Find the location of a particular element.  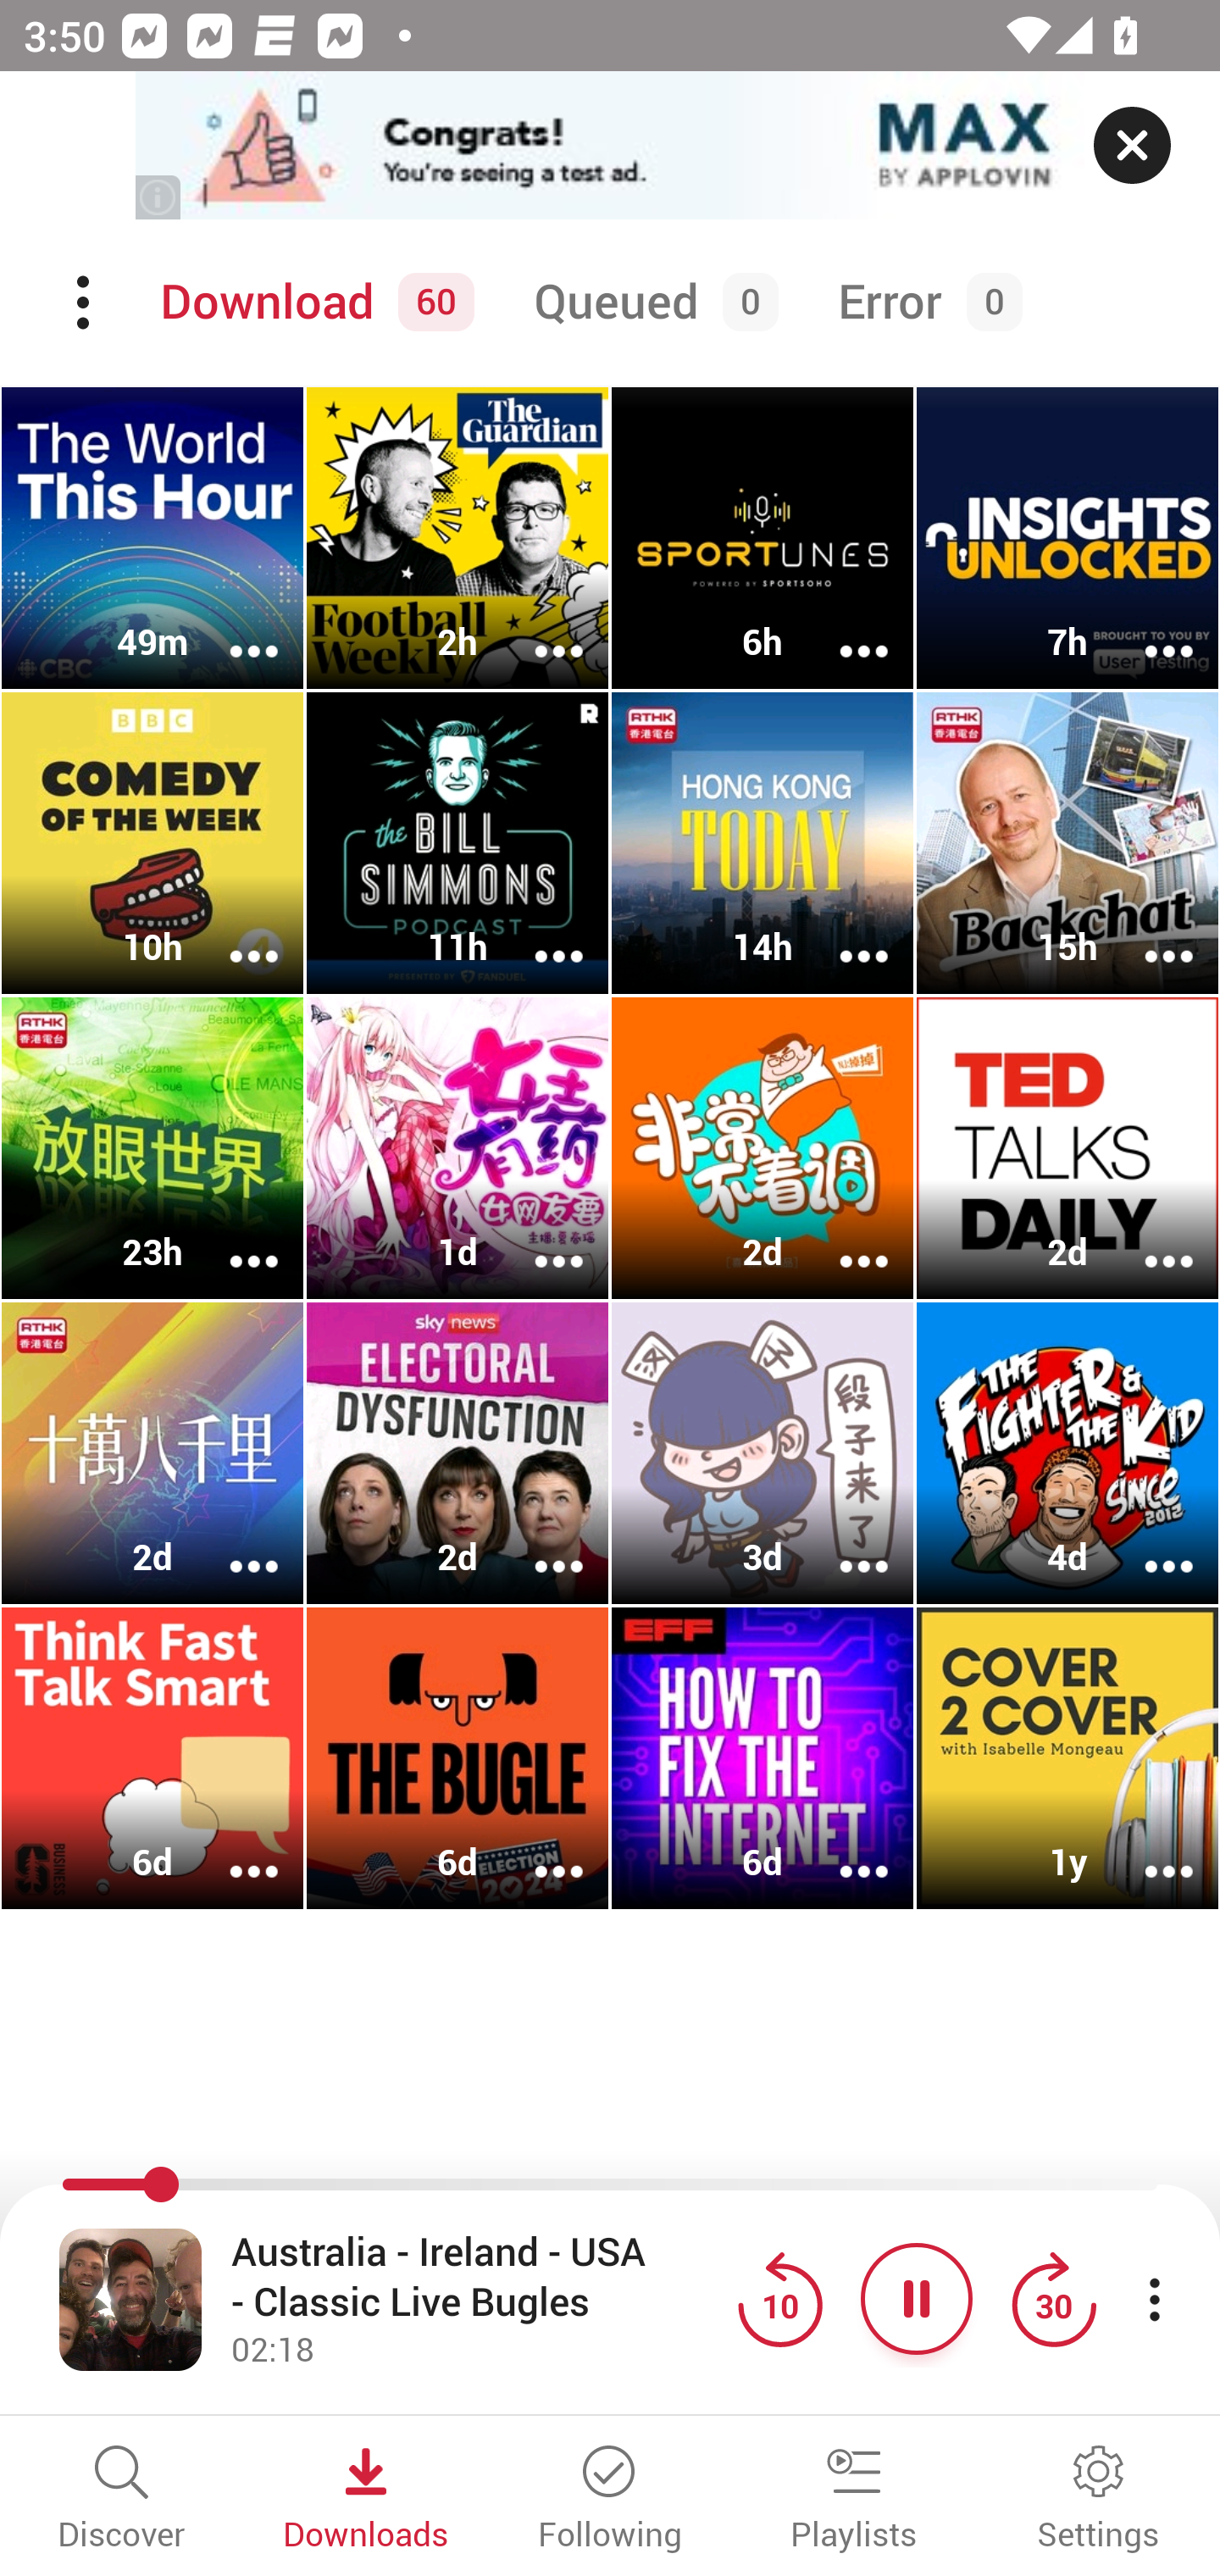

More options is located at coordinates (537, 1239).